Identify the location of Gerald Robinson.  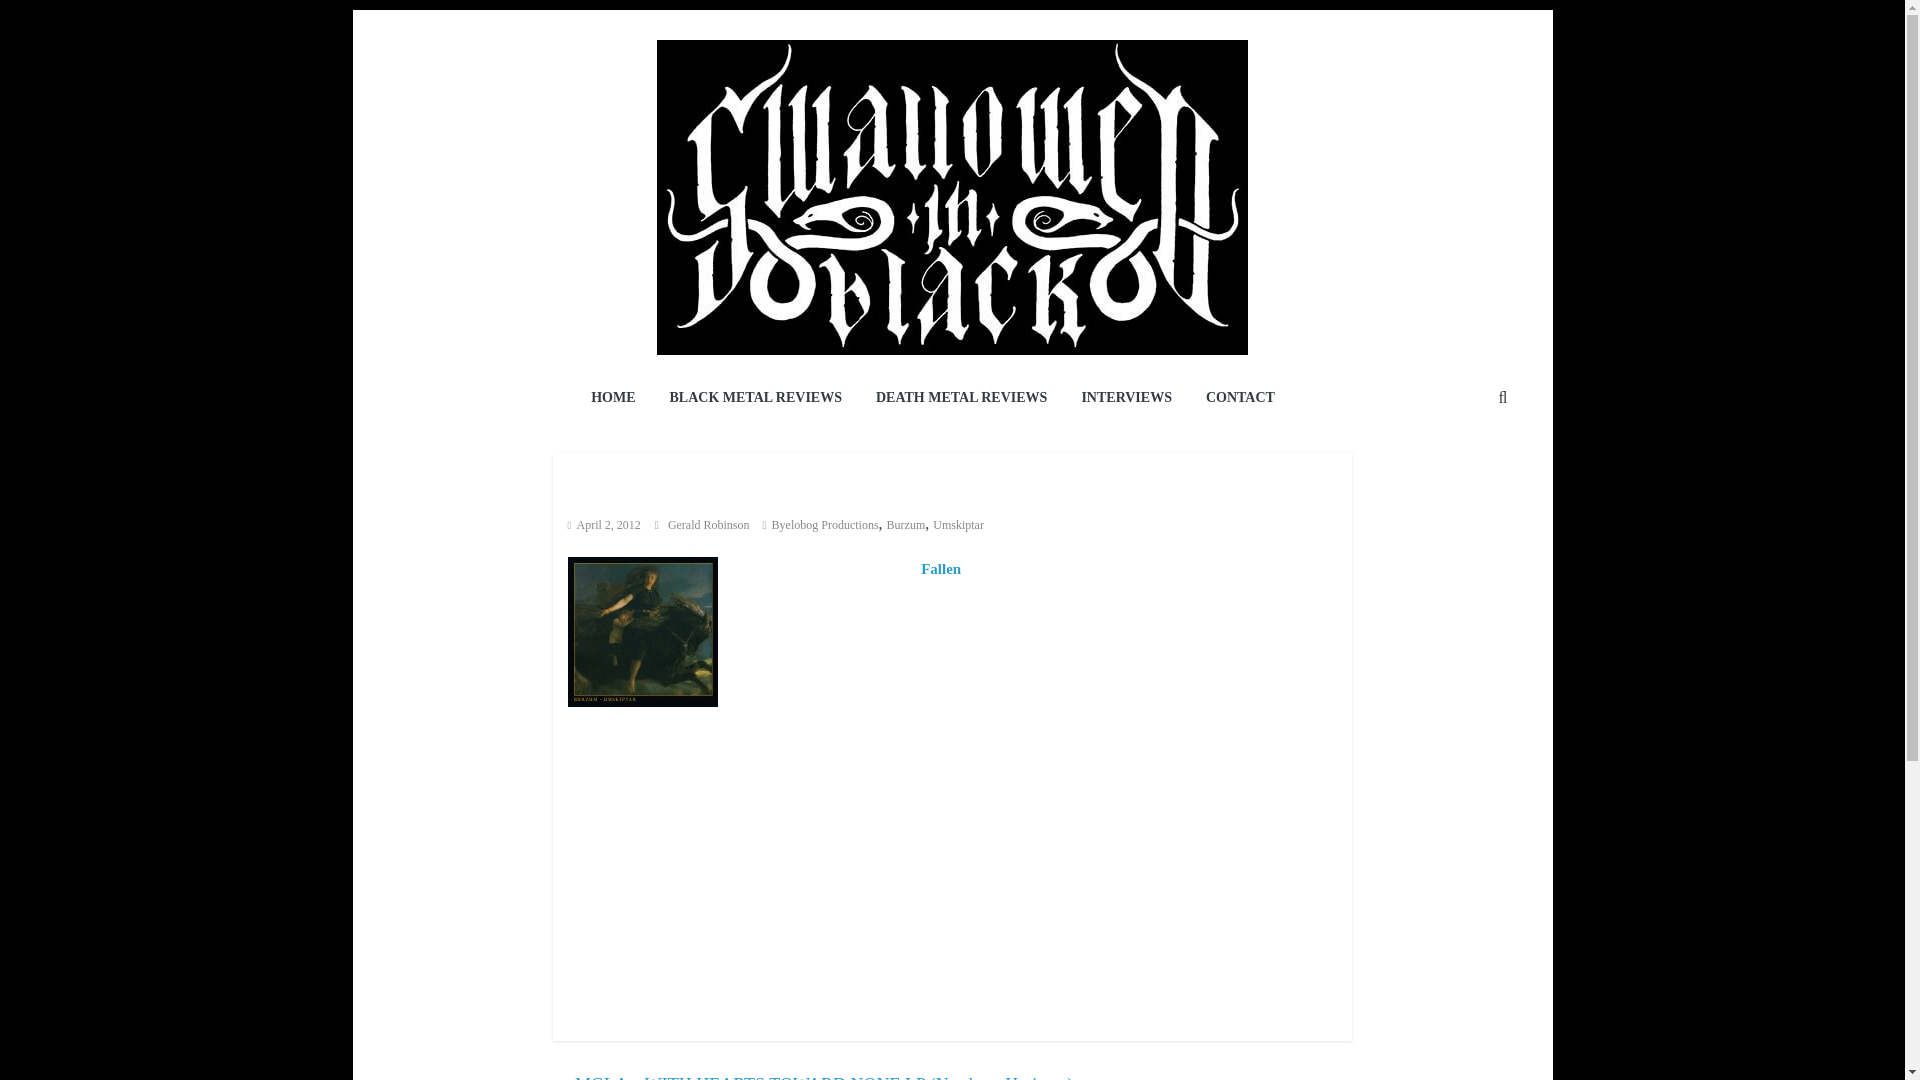
(710, 525).